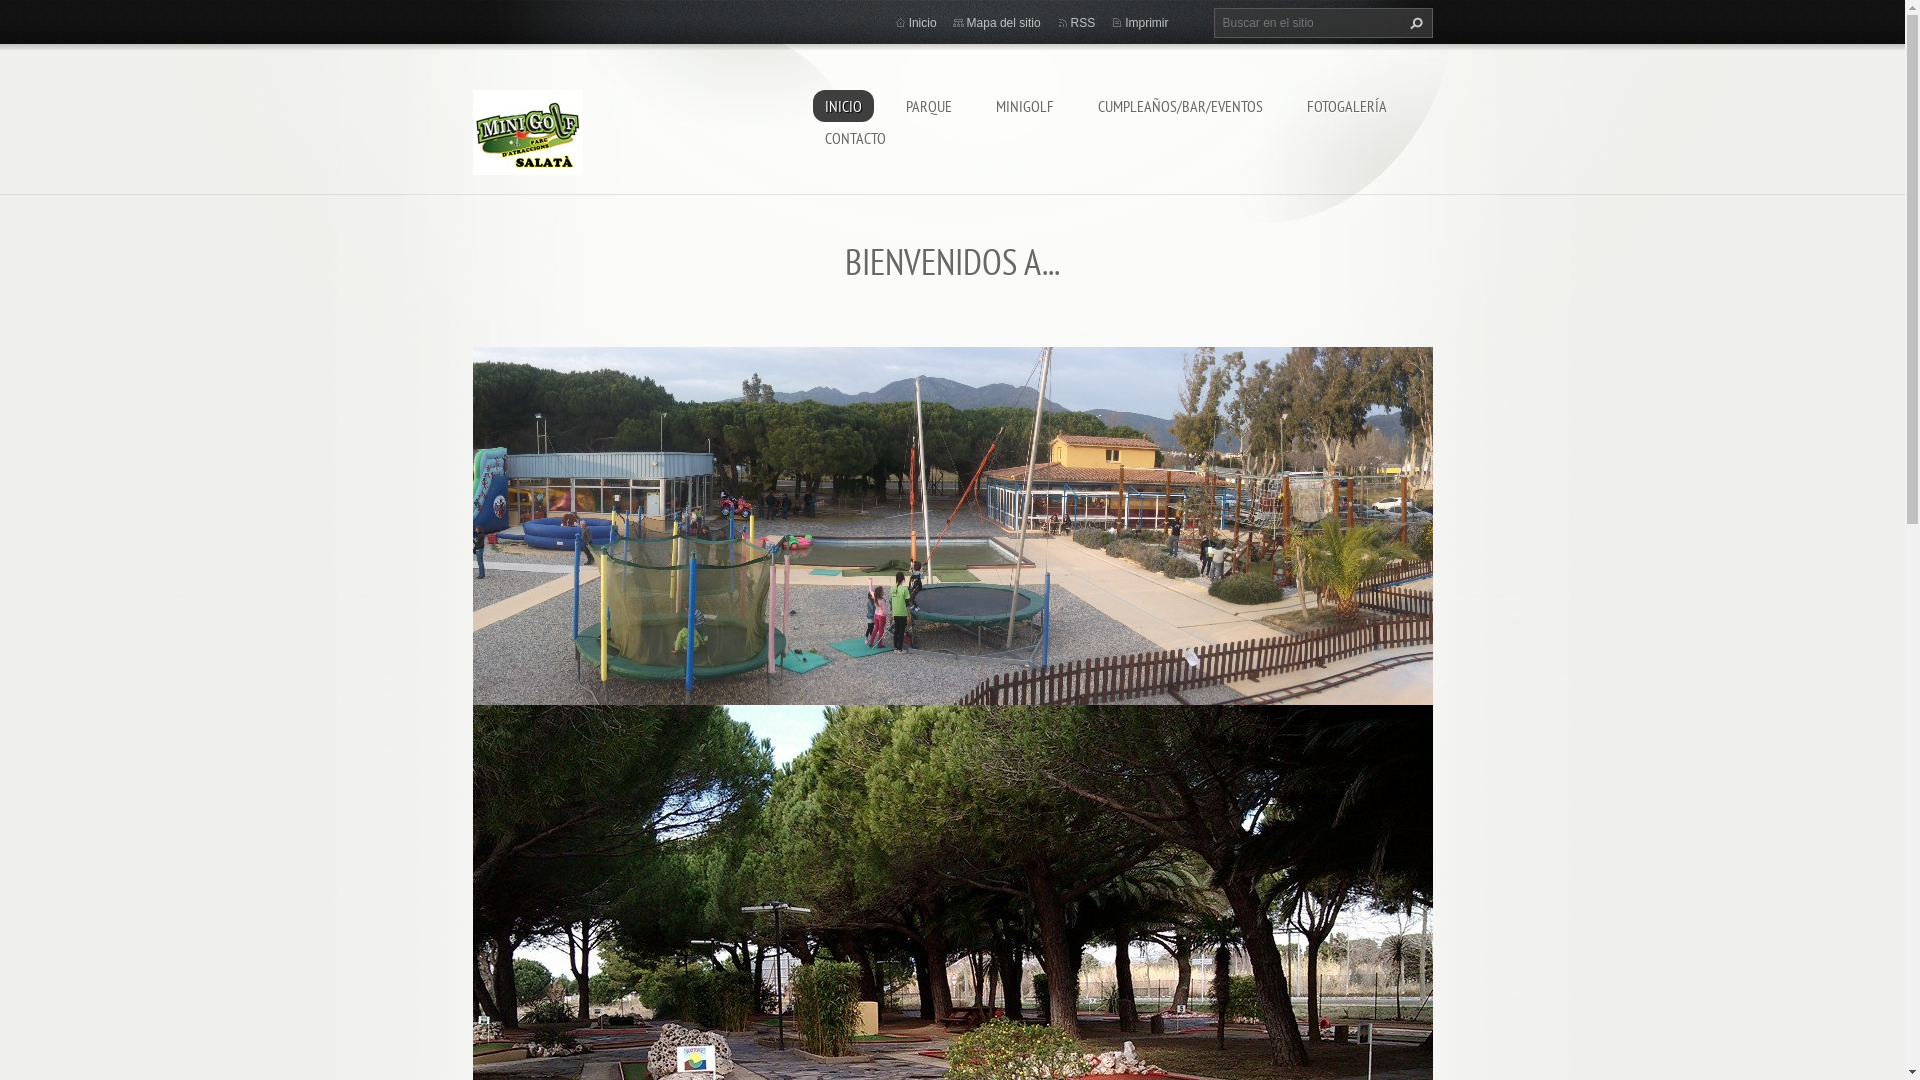 This screenshot has height=1080, width=1920. What do you see at coordinates (1004, 23) in the screenshot?
I see `Mapa del sitio` at bounding box center [1004, 23].